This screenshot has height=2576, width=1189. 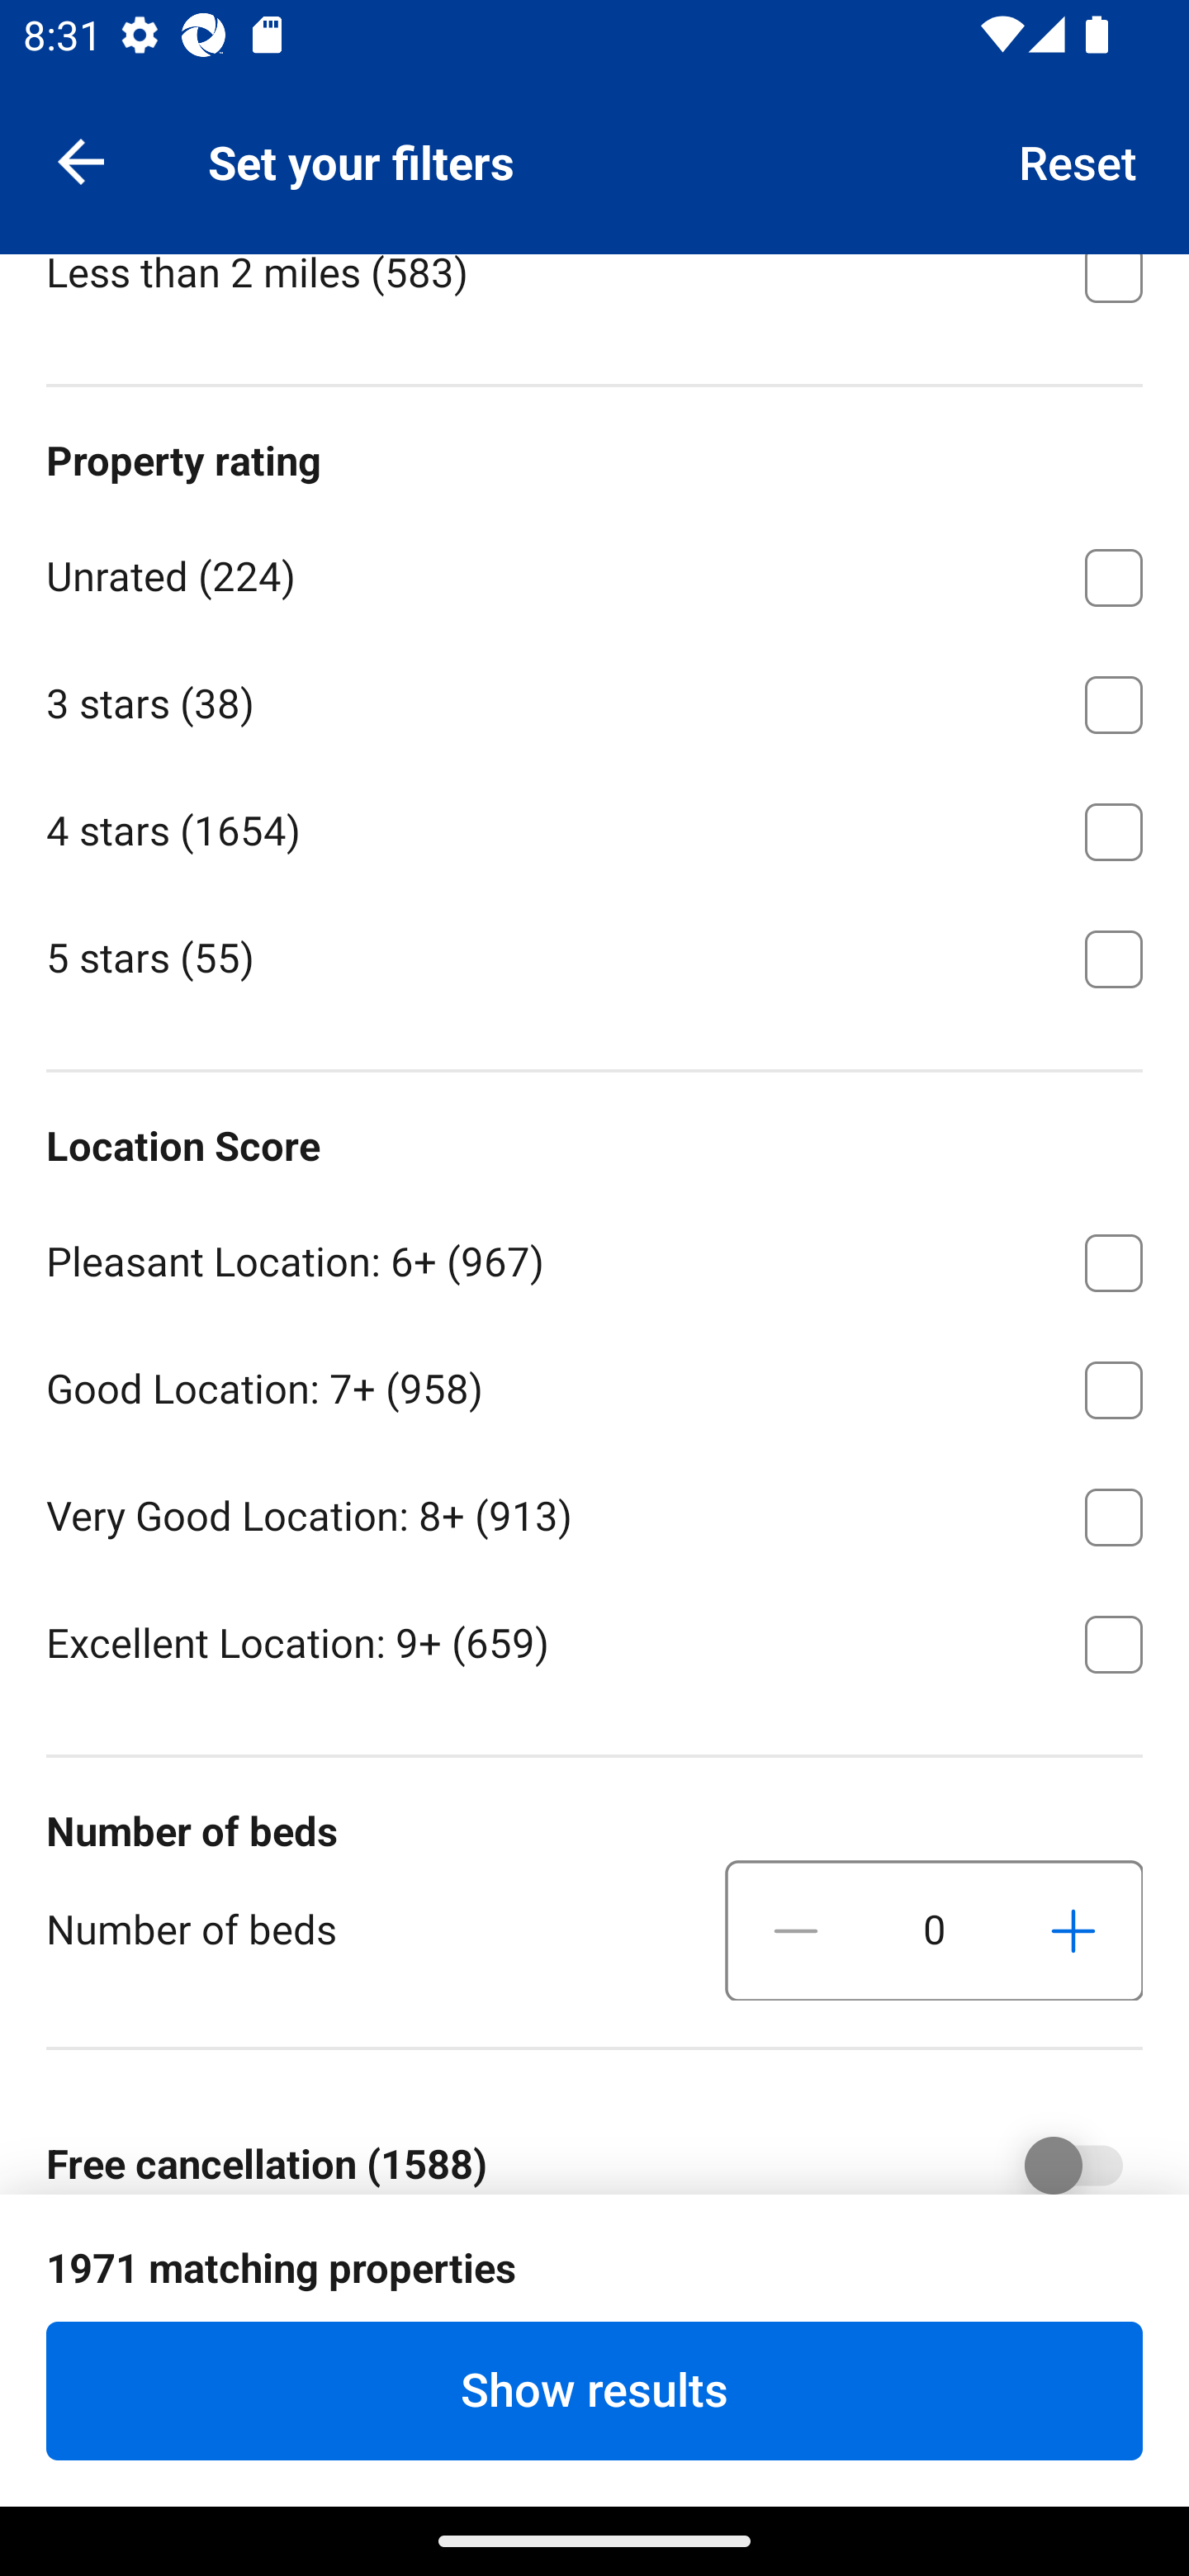 What do you see at coordinates (594, 698) in the screenshot?
I see `3 stars ⁦(38)` at bounding box center [594, 698].